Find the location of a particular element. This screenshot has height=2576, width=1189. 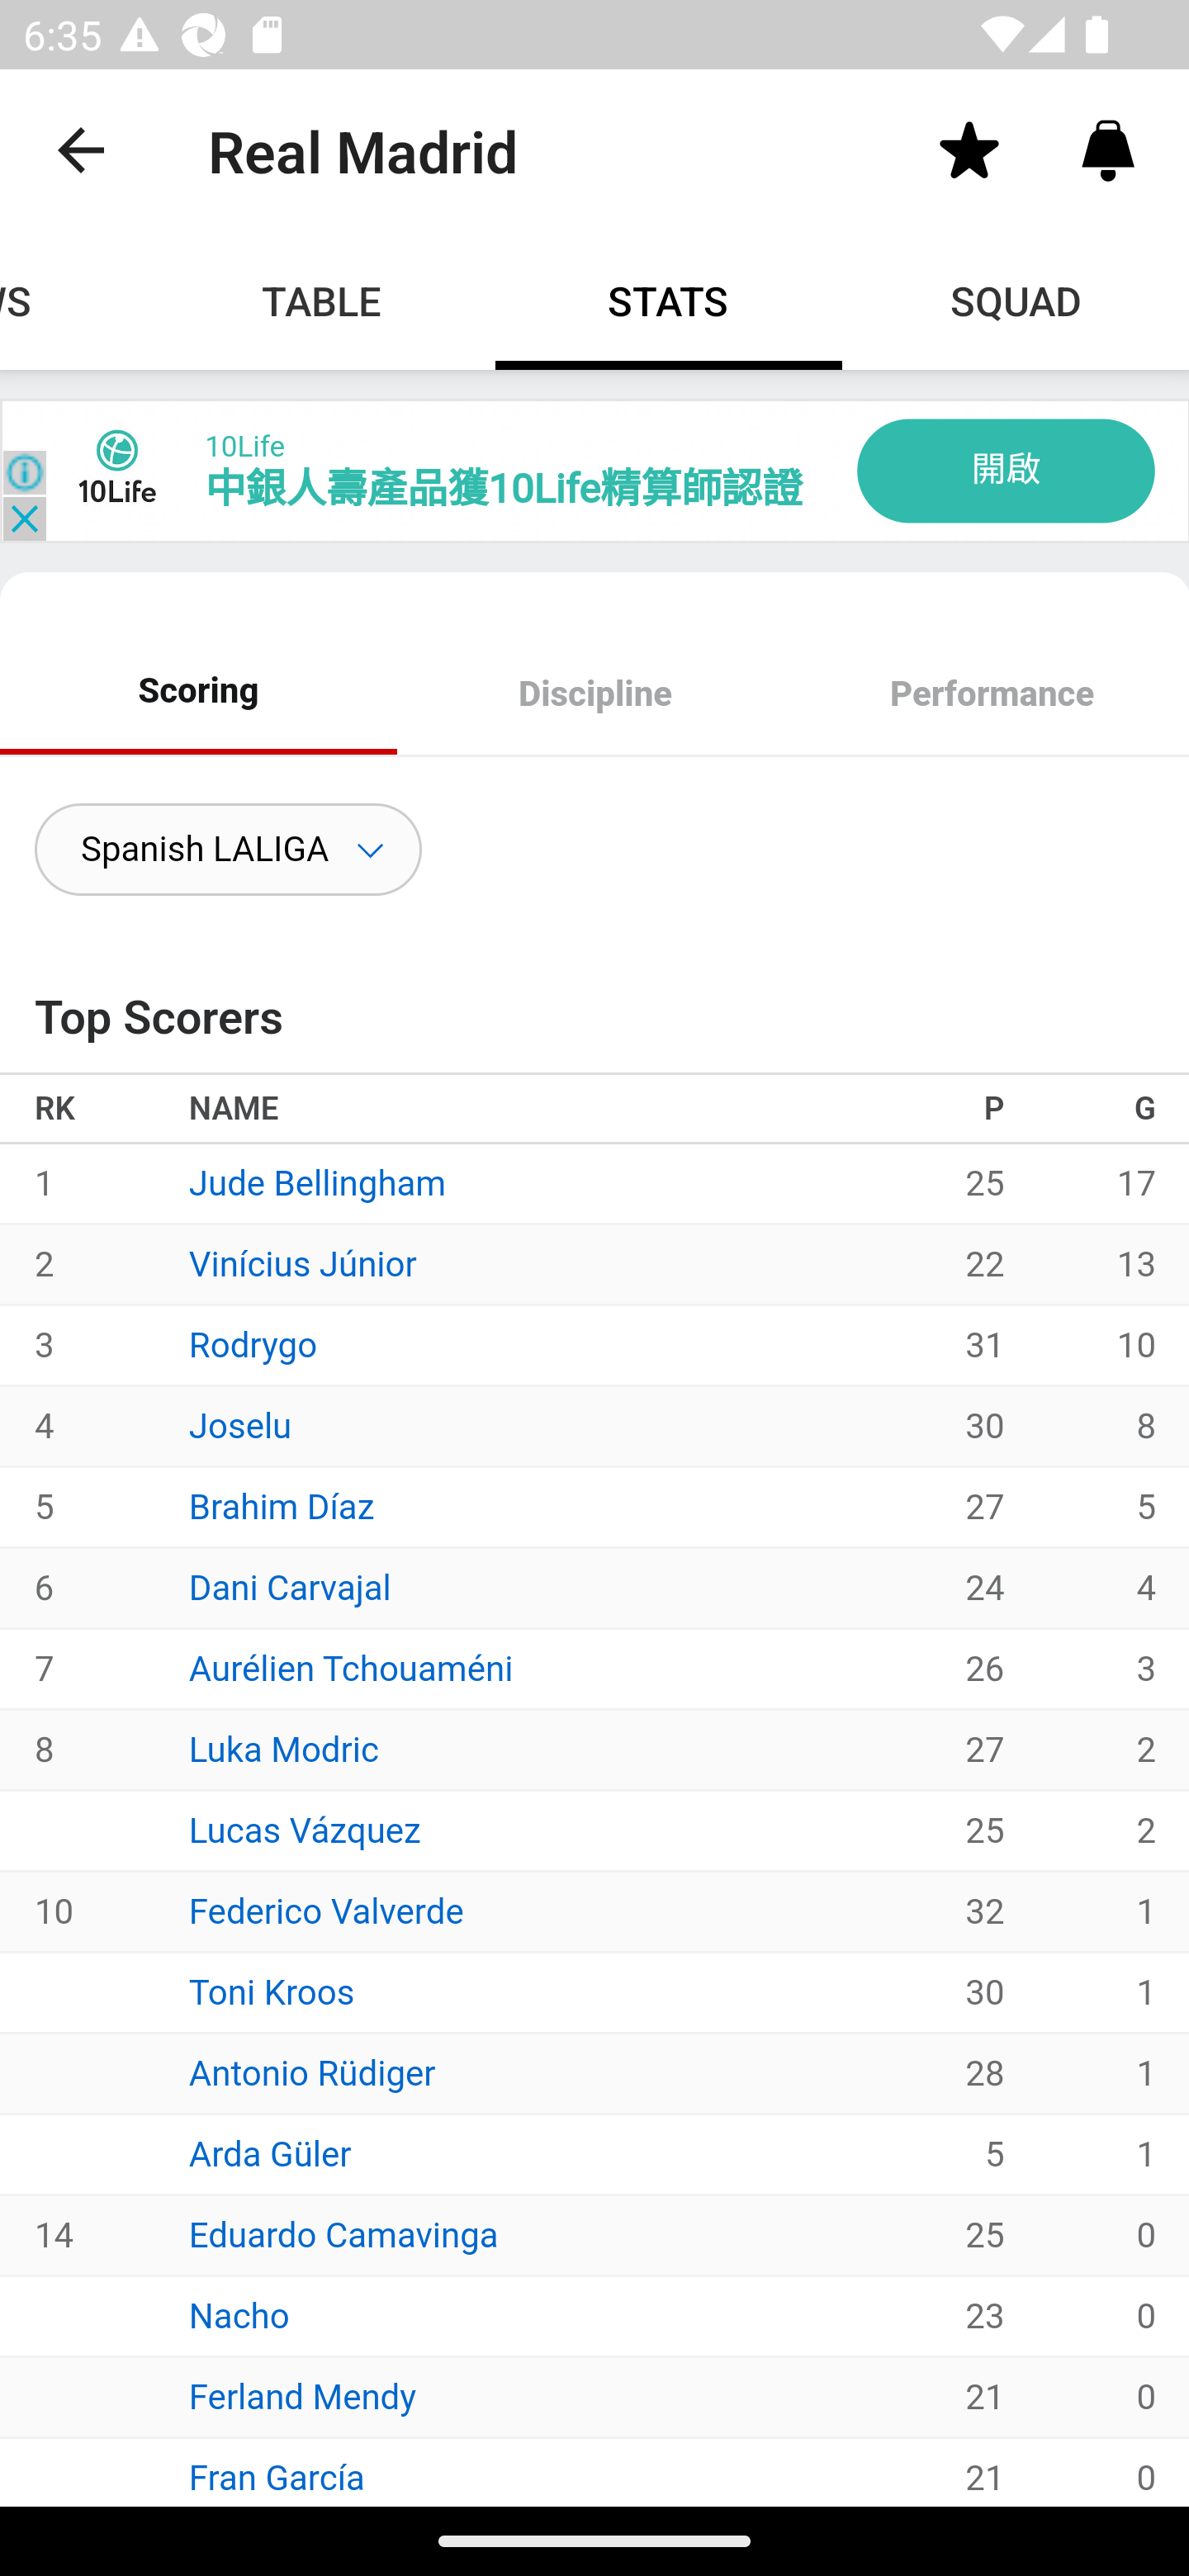

Alerts is located at coordinates (1108, 149).